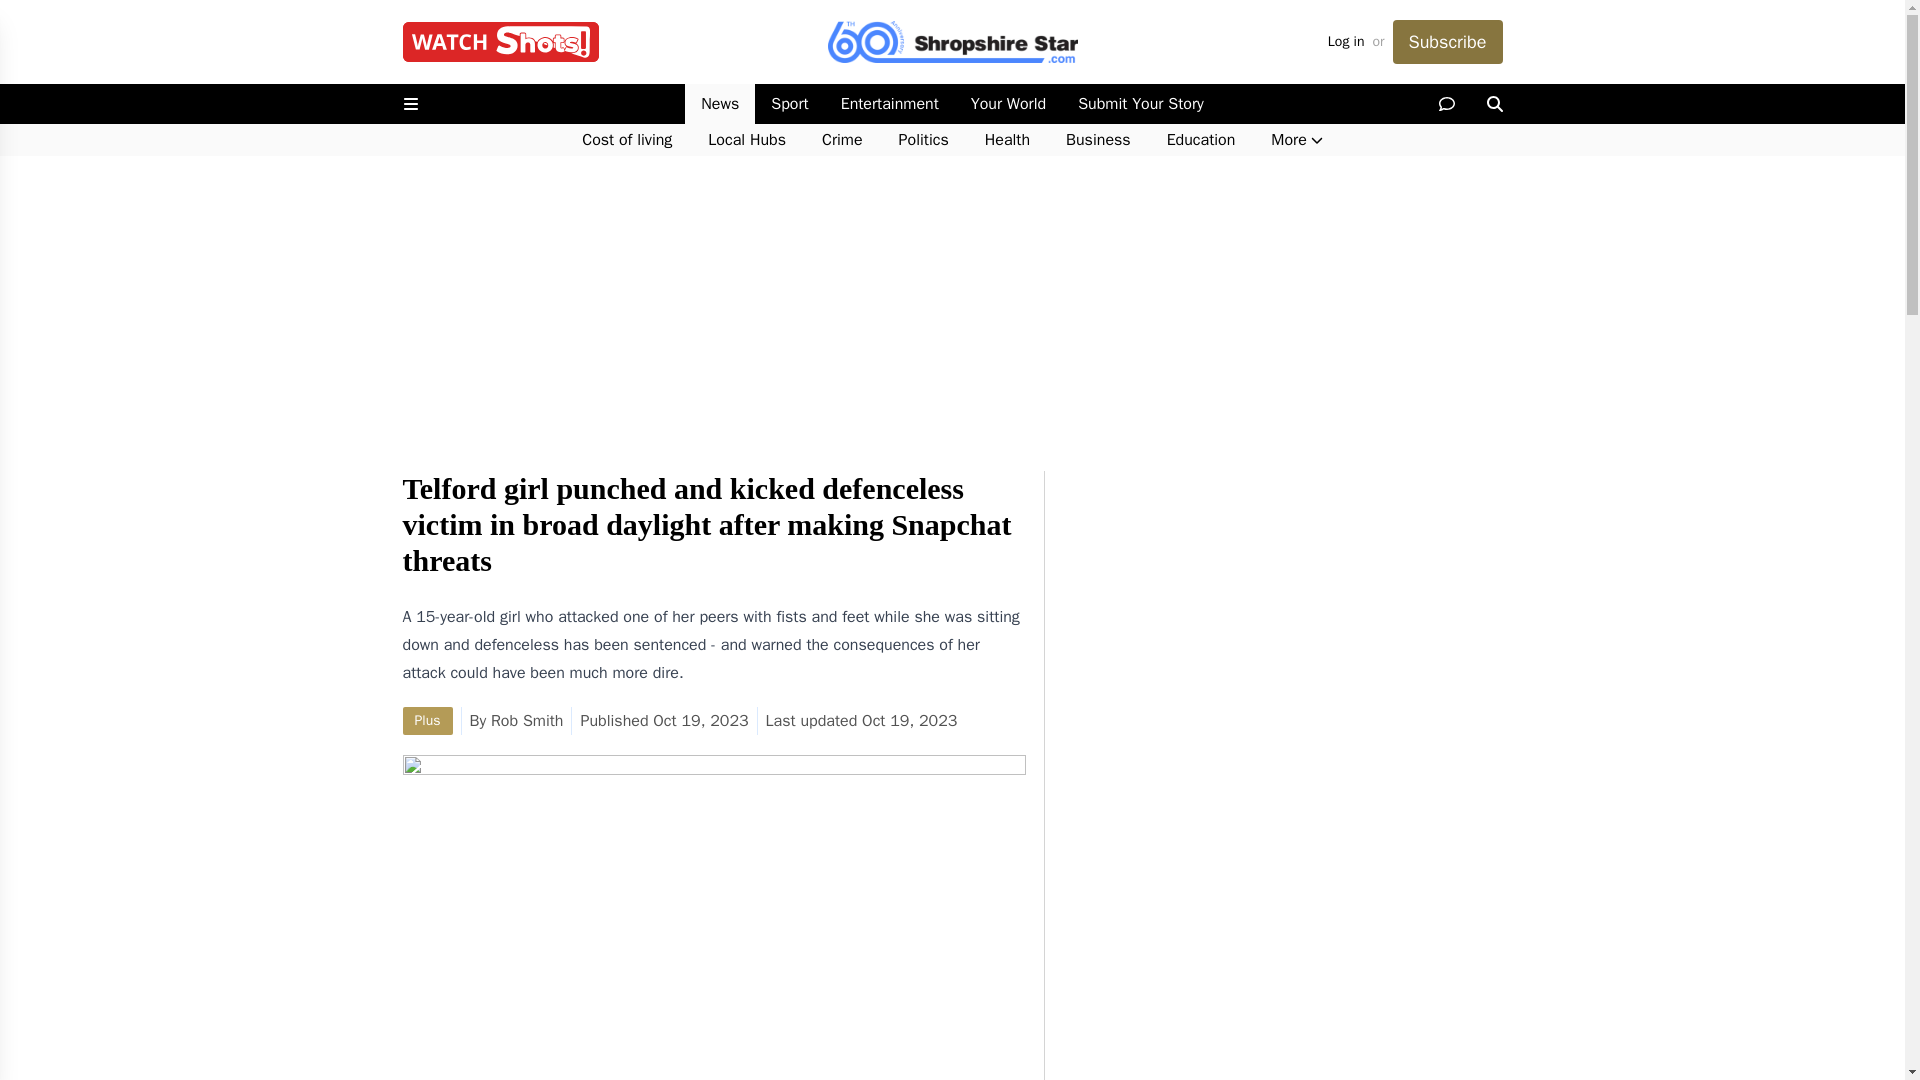 Image resolution: width=1920 pixels, height=1080 pixels. I want to click on Business, so click(1098, 140).